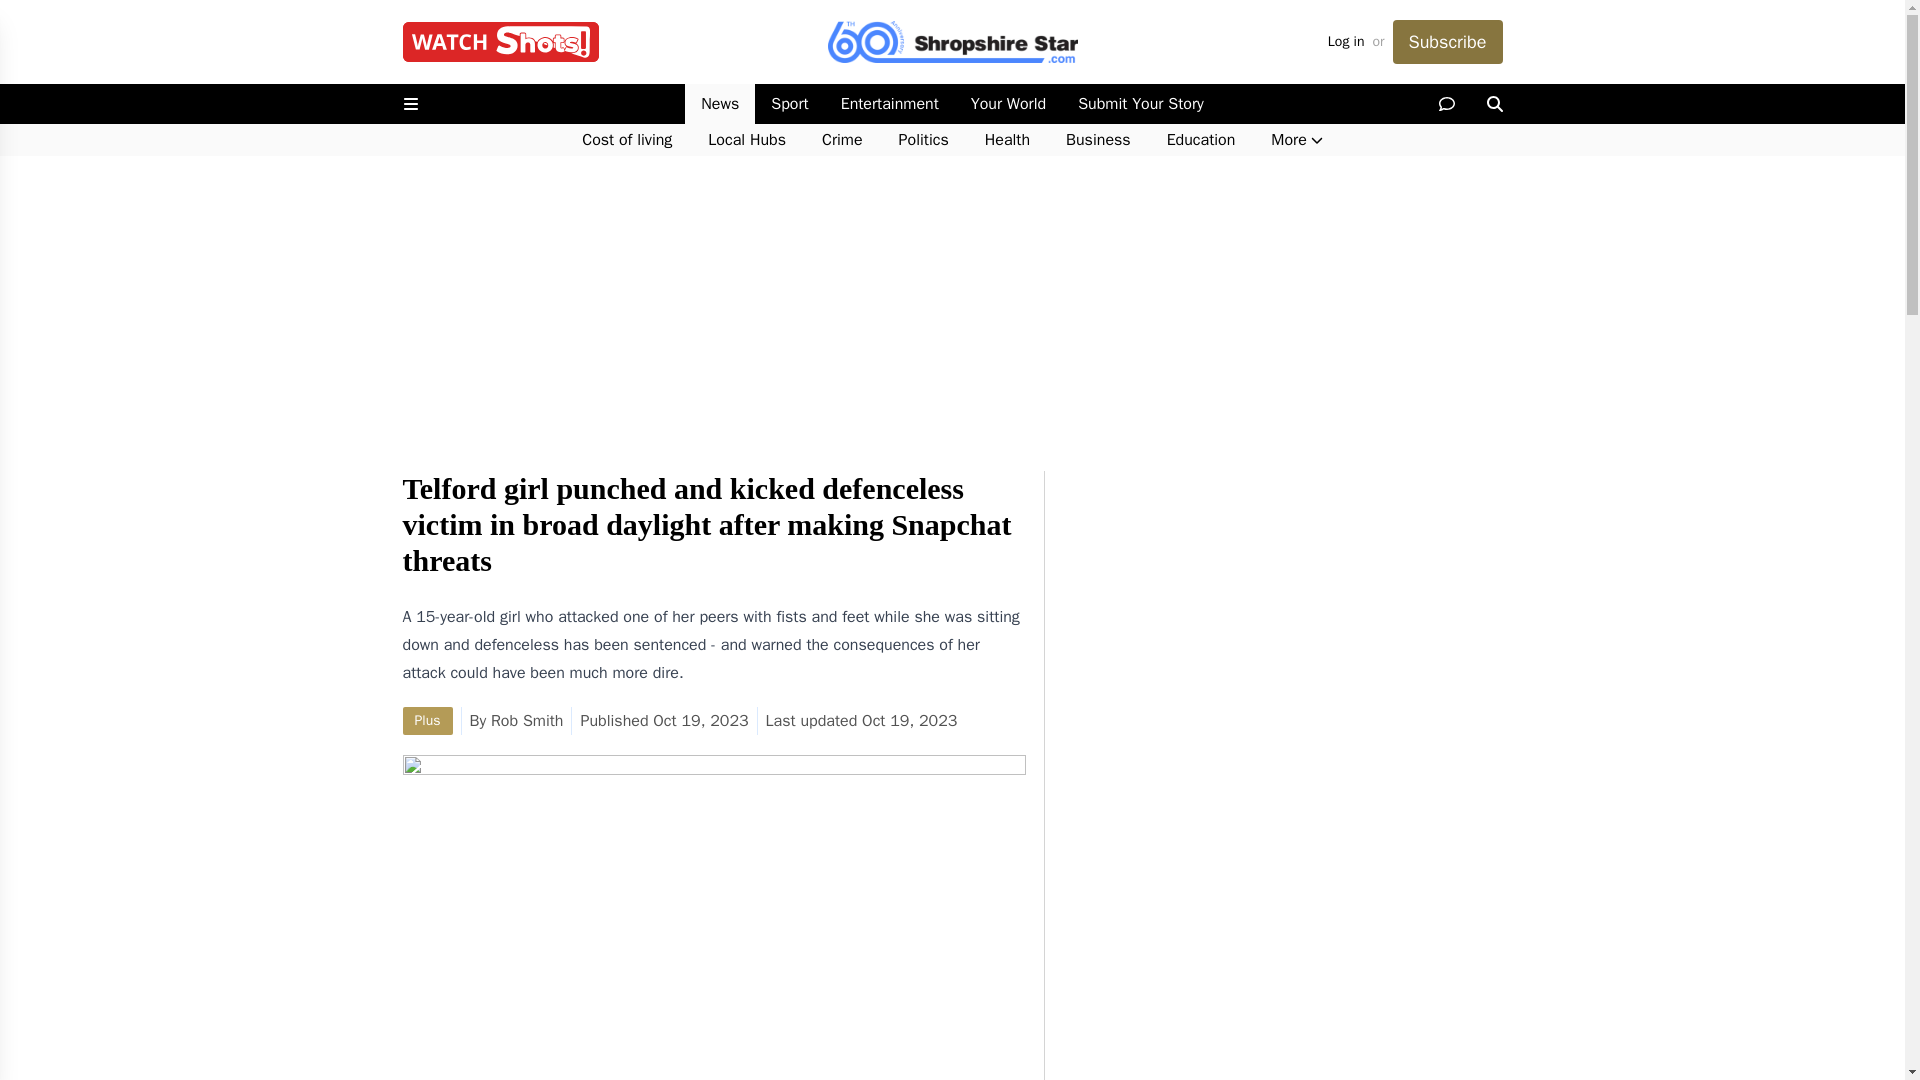 Image resolution: width=1920 pixels, height=1080 pixels. I want to click on Business, so click(1098, 140).